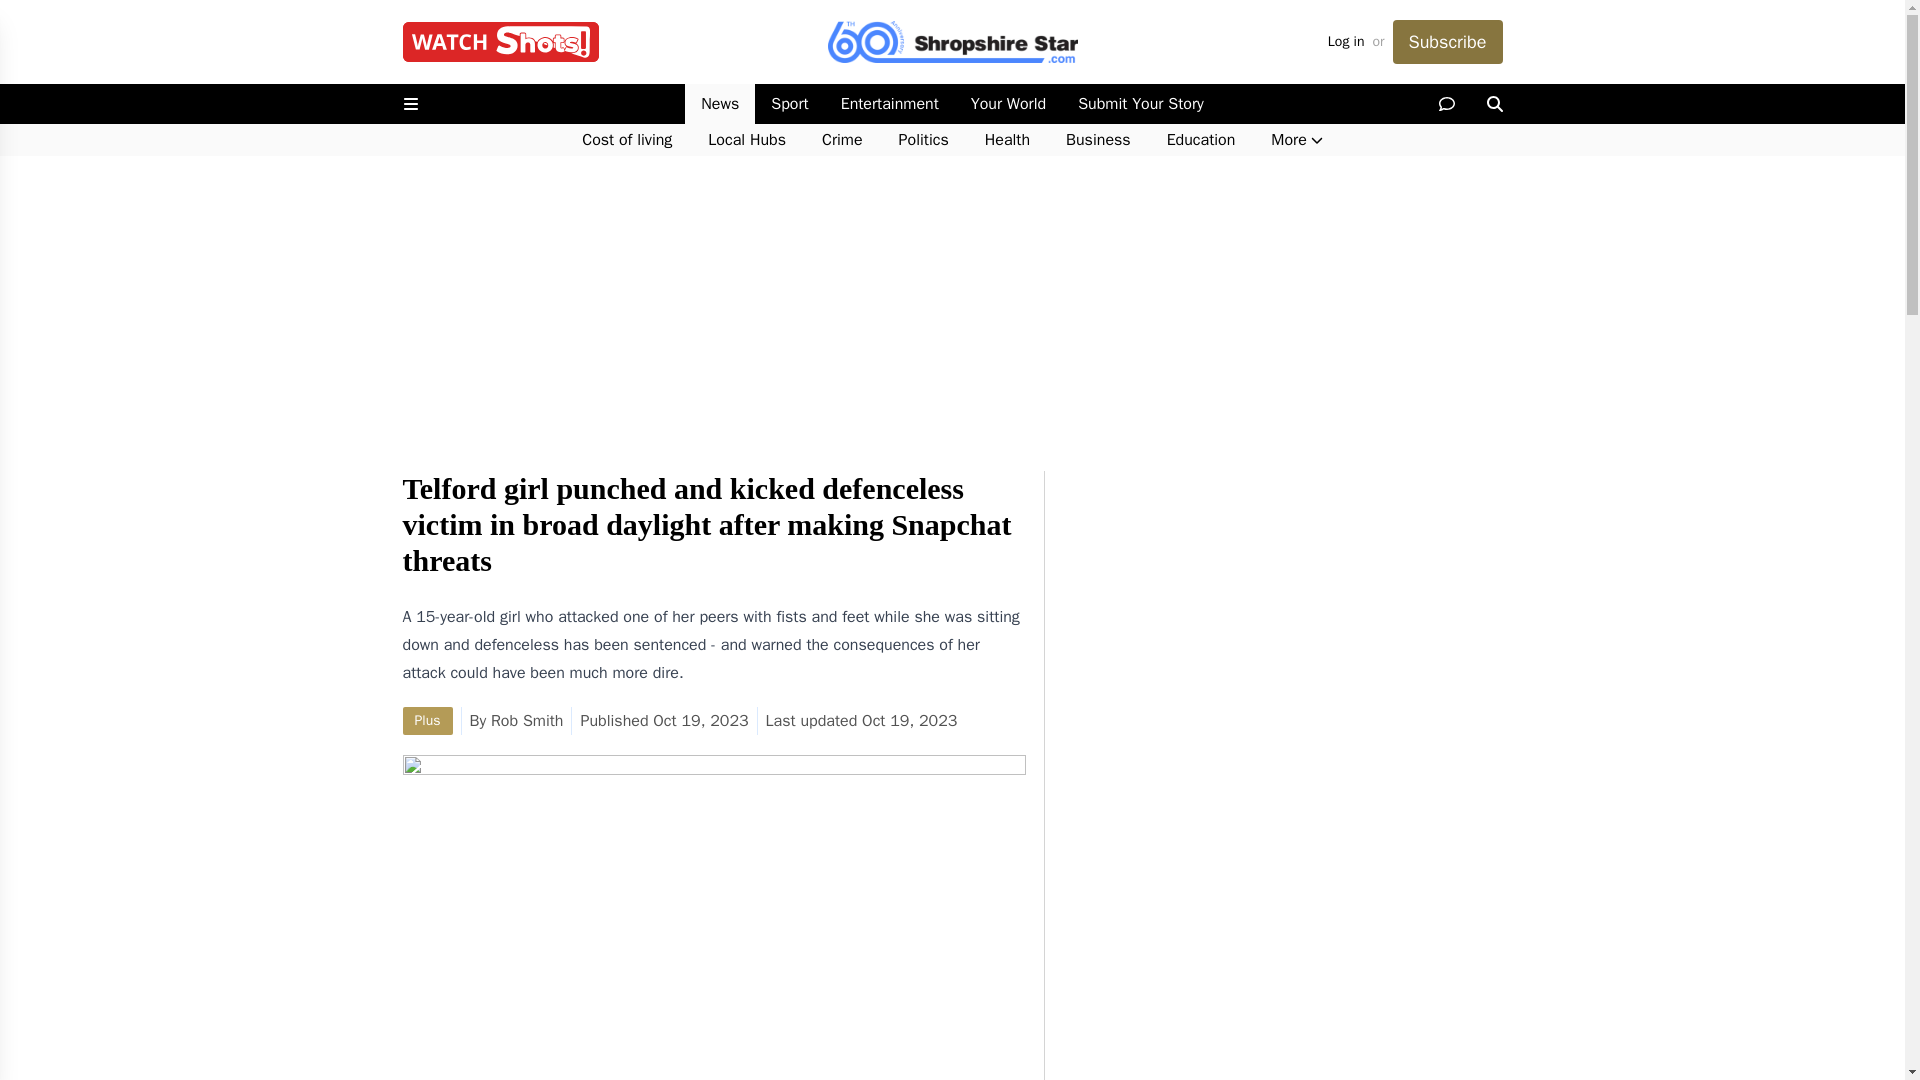 Image resolution: width=1920 pixels, height=1080 pixels. I want to click on Business, so click(1098, 140).